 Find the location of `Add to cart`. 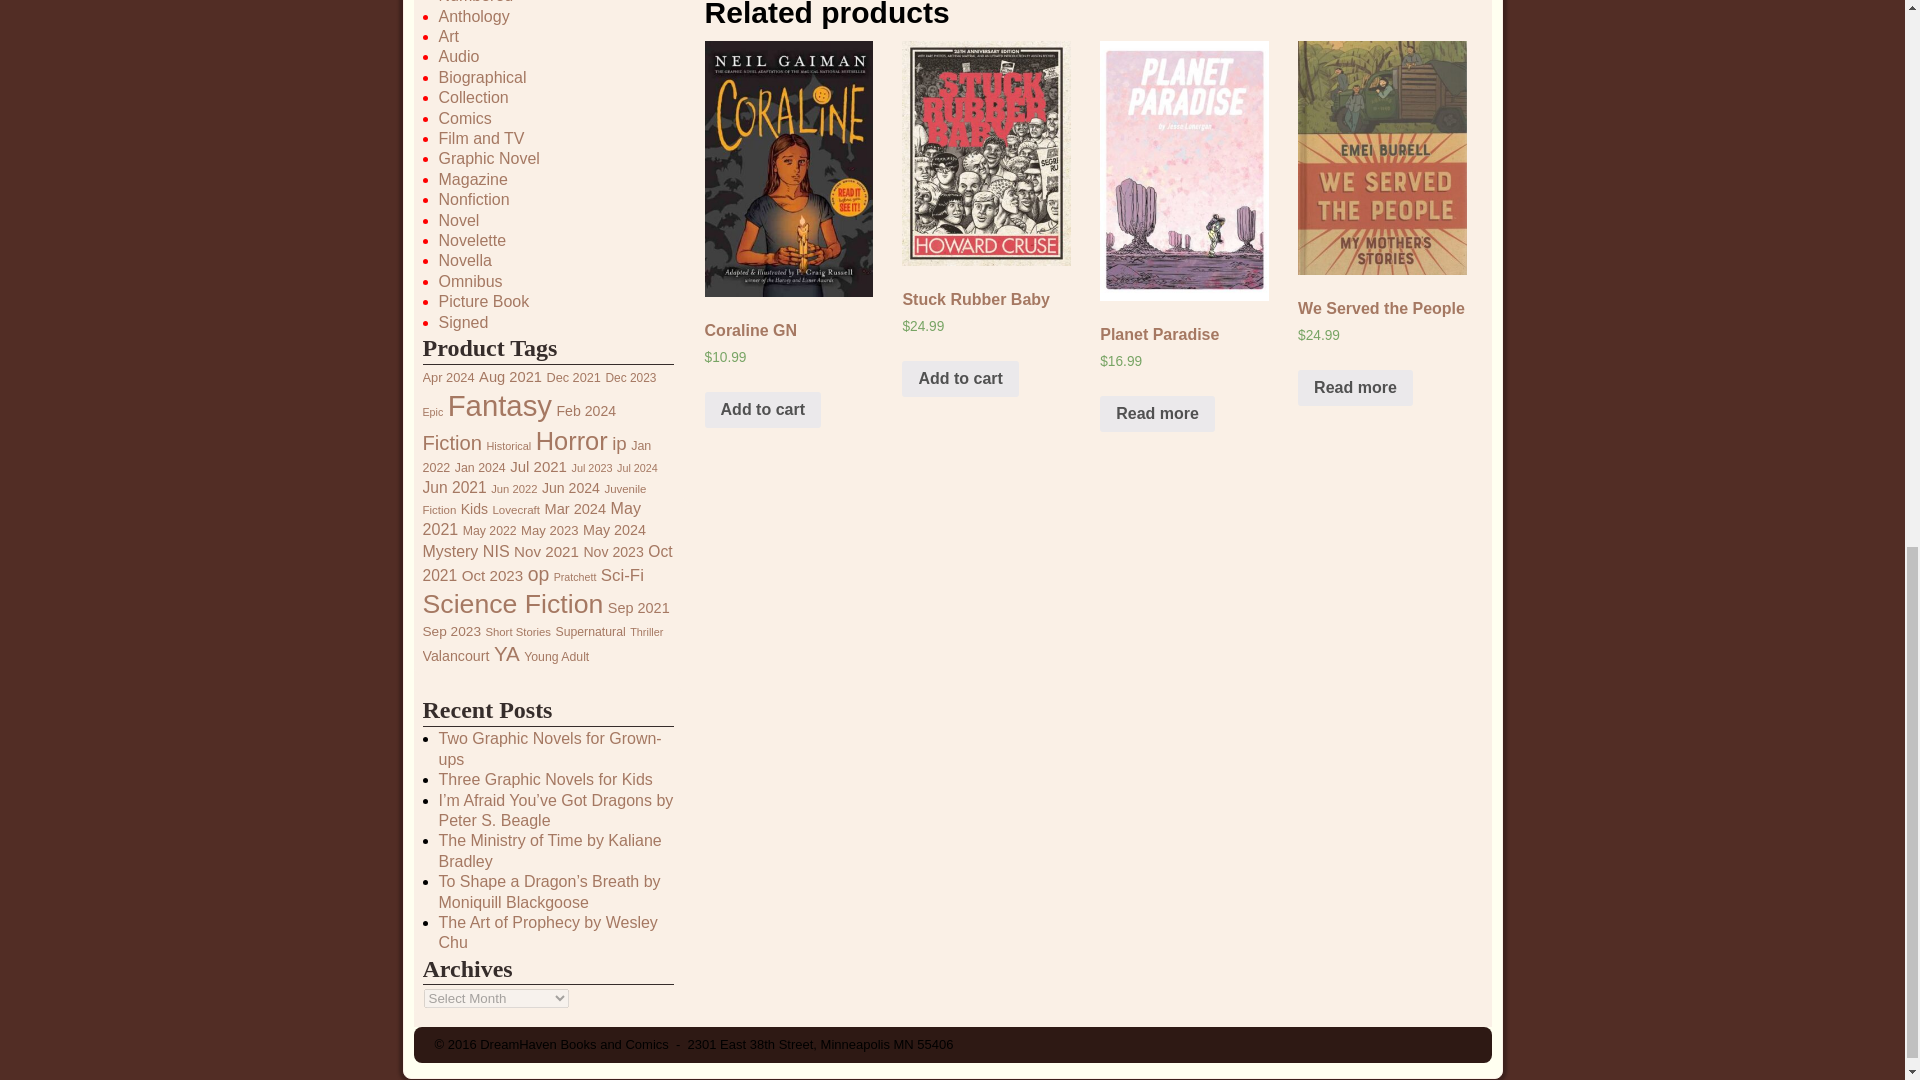

Add to cart is located at coordinates (960, 378).